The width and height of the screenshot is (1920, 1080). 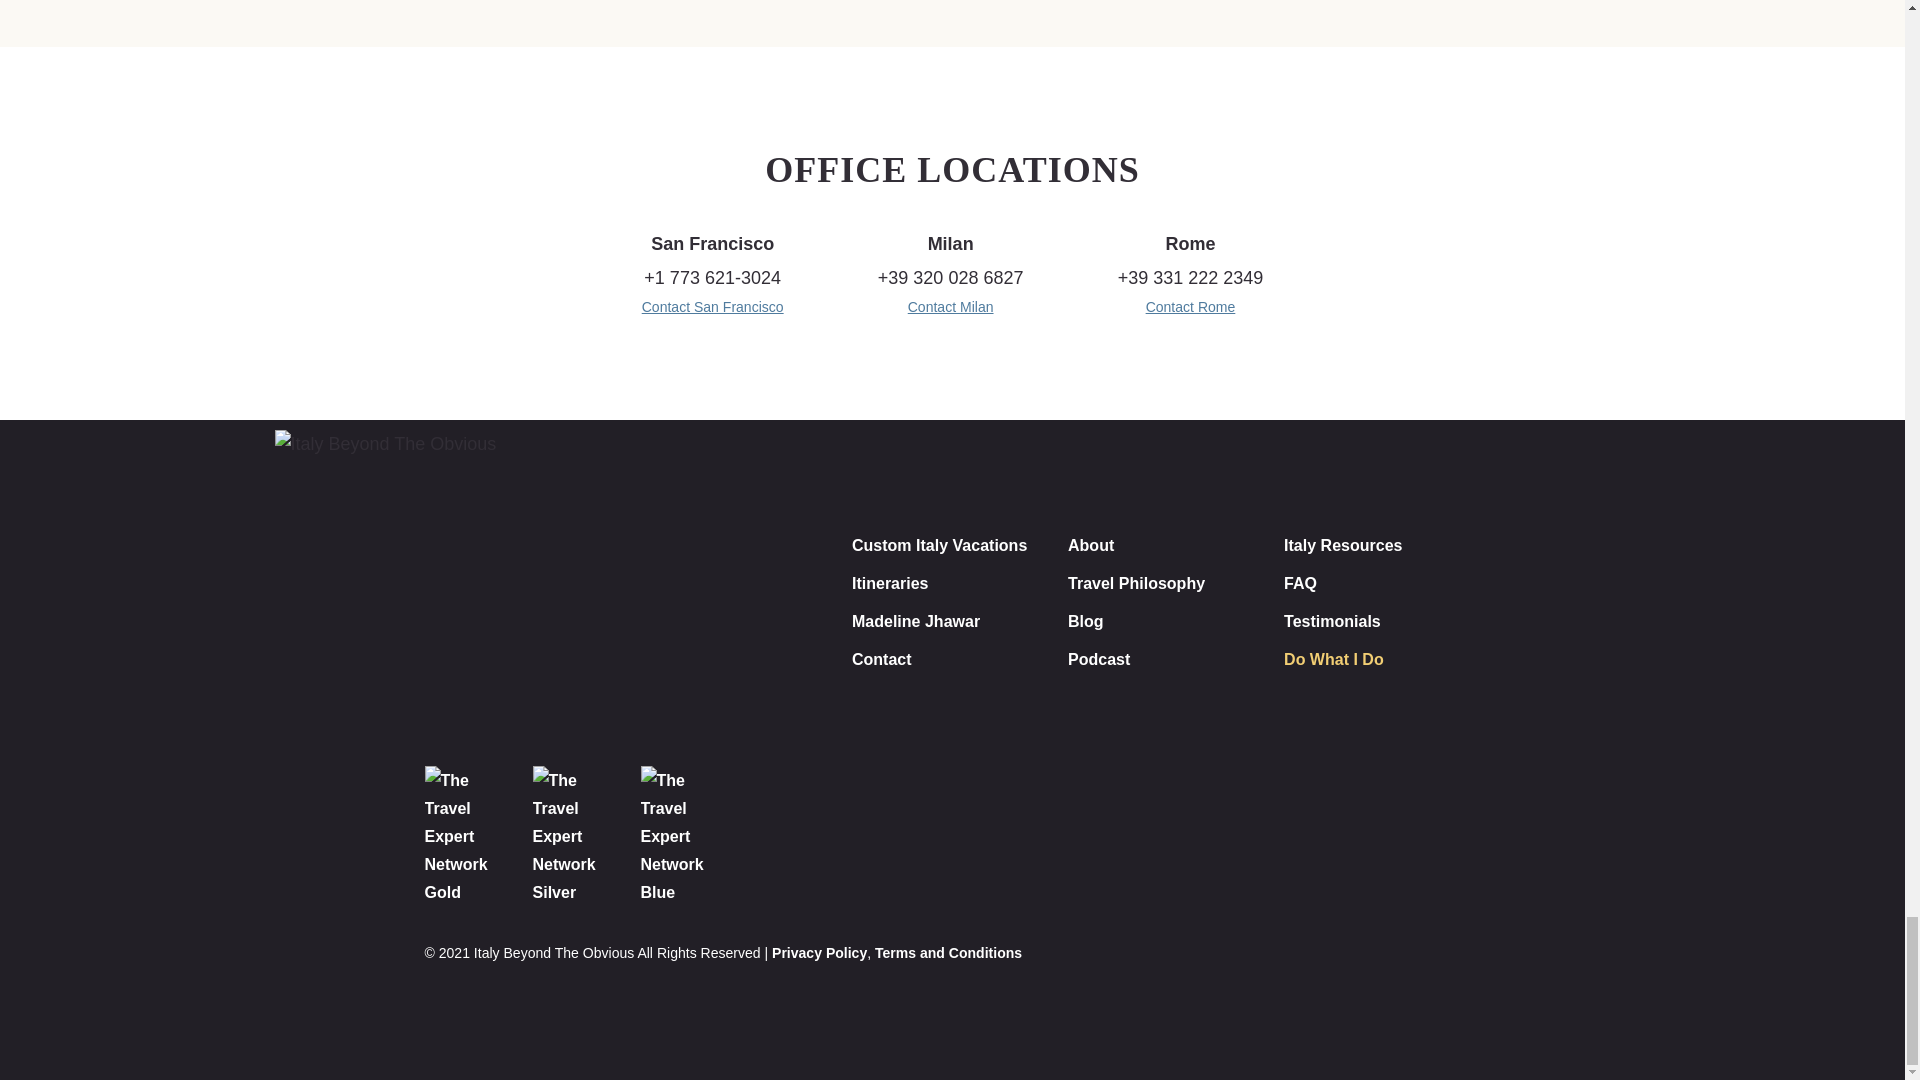 I want to click on Contact San Francisco, so click(x=712, y=307).